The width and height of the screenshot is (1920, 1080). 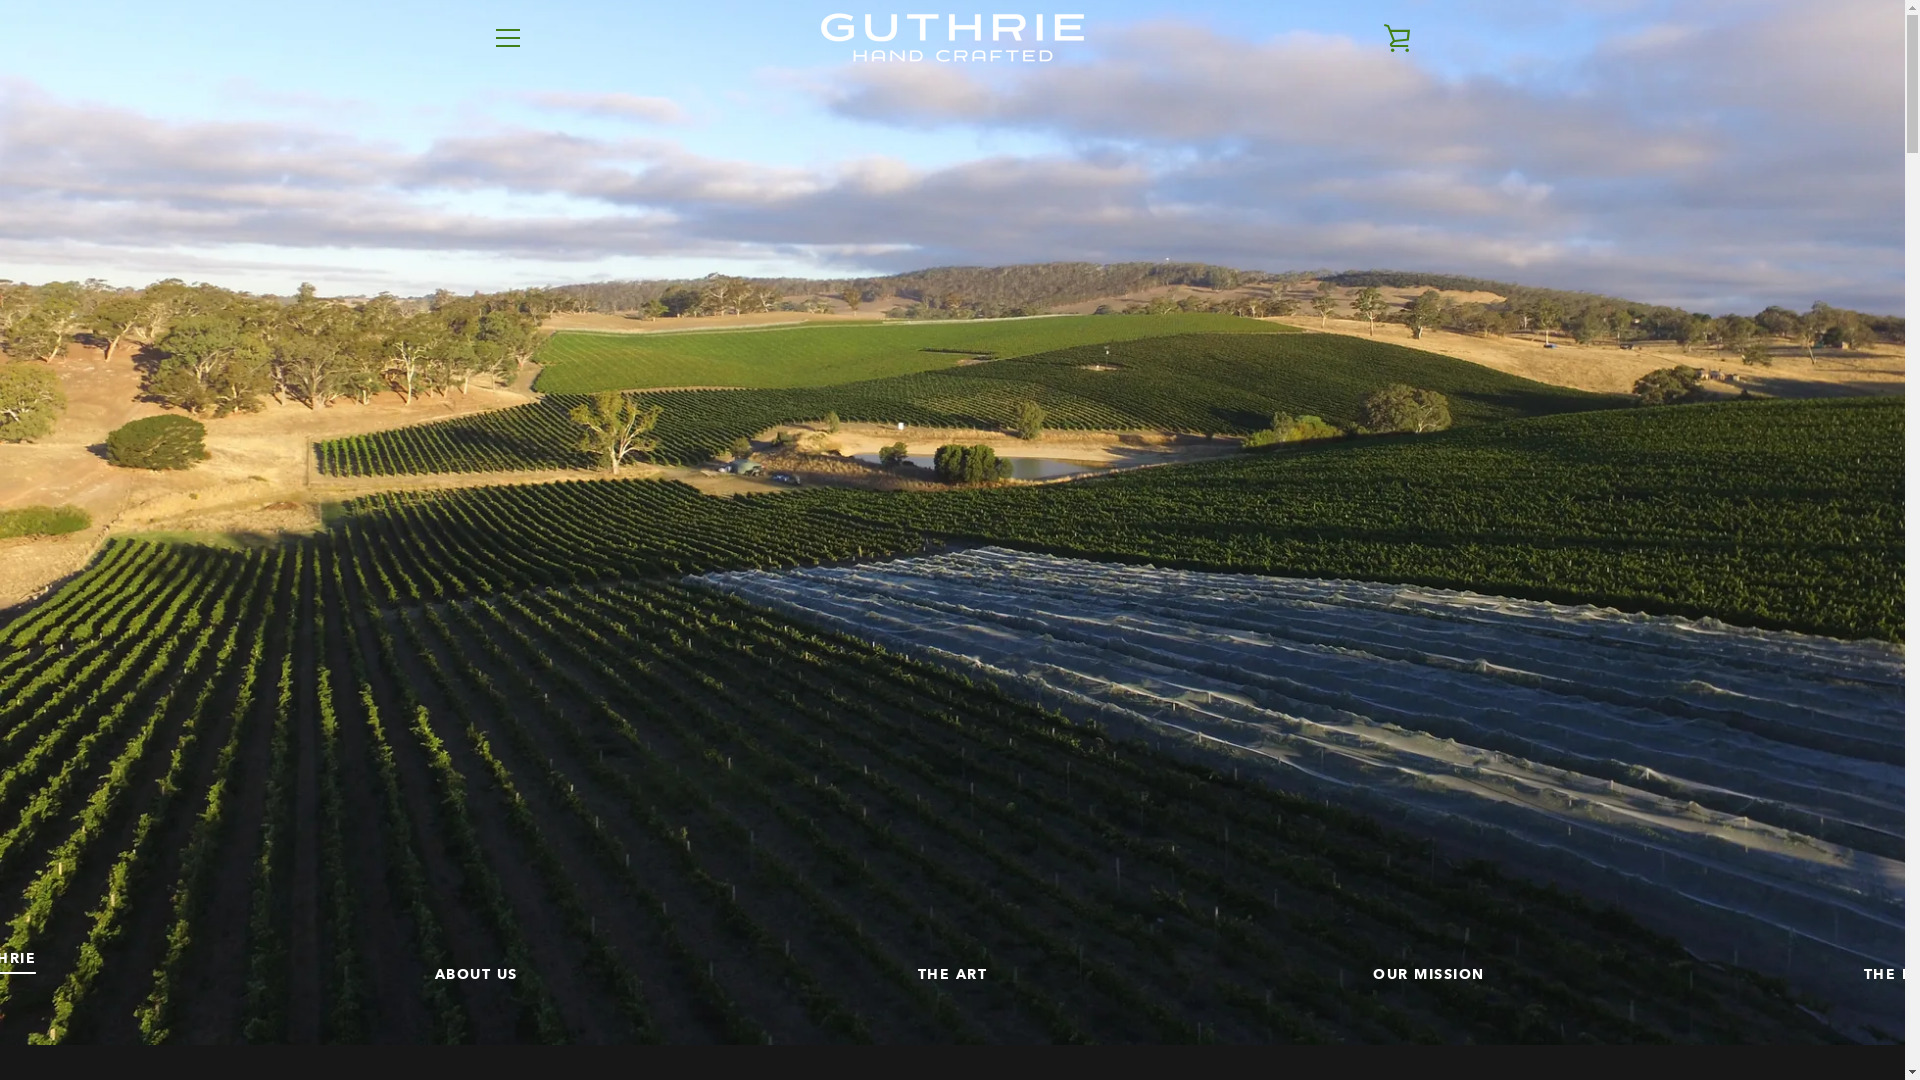 What do you see at coordinates (518, 804) in the screenshot?
I see `SEARCH` at bounding box center [518, 804].